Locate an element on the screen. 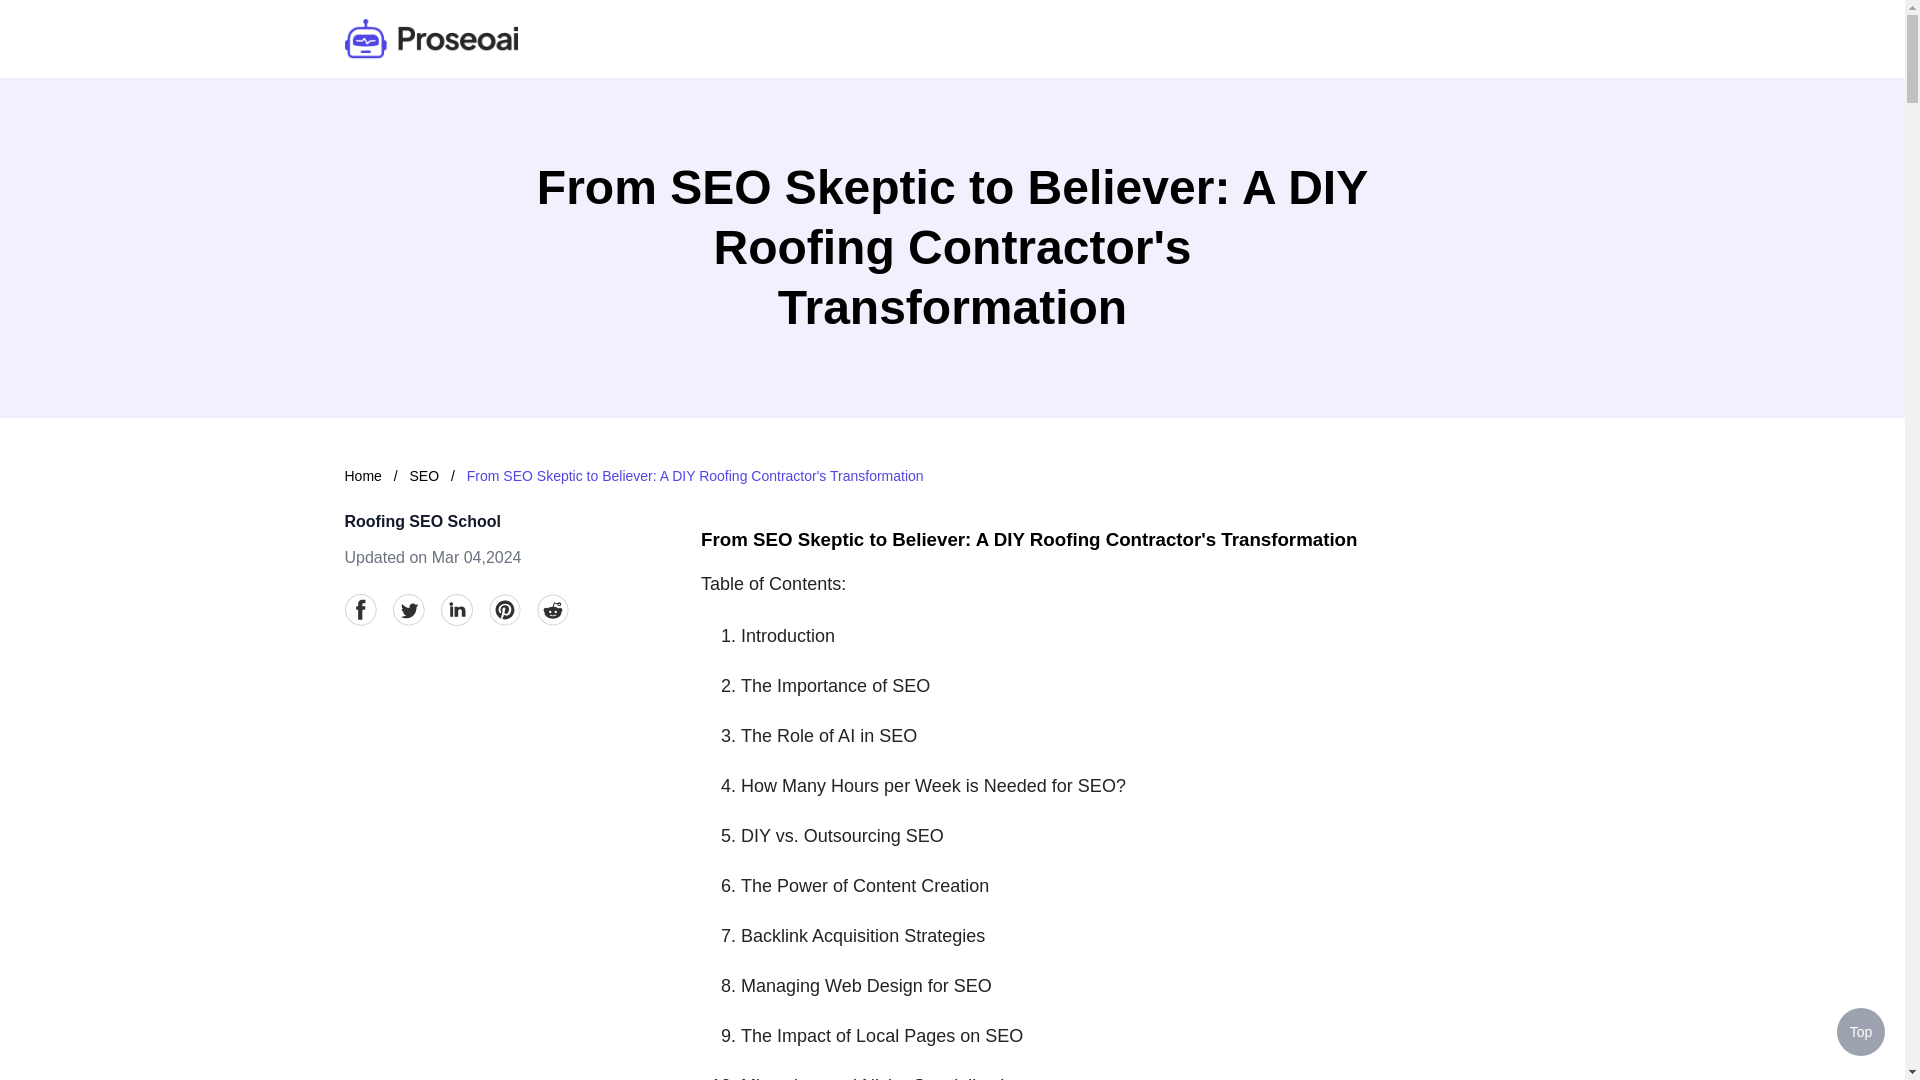  pinterest is located at coordinates (504, 610).